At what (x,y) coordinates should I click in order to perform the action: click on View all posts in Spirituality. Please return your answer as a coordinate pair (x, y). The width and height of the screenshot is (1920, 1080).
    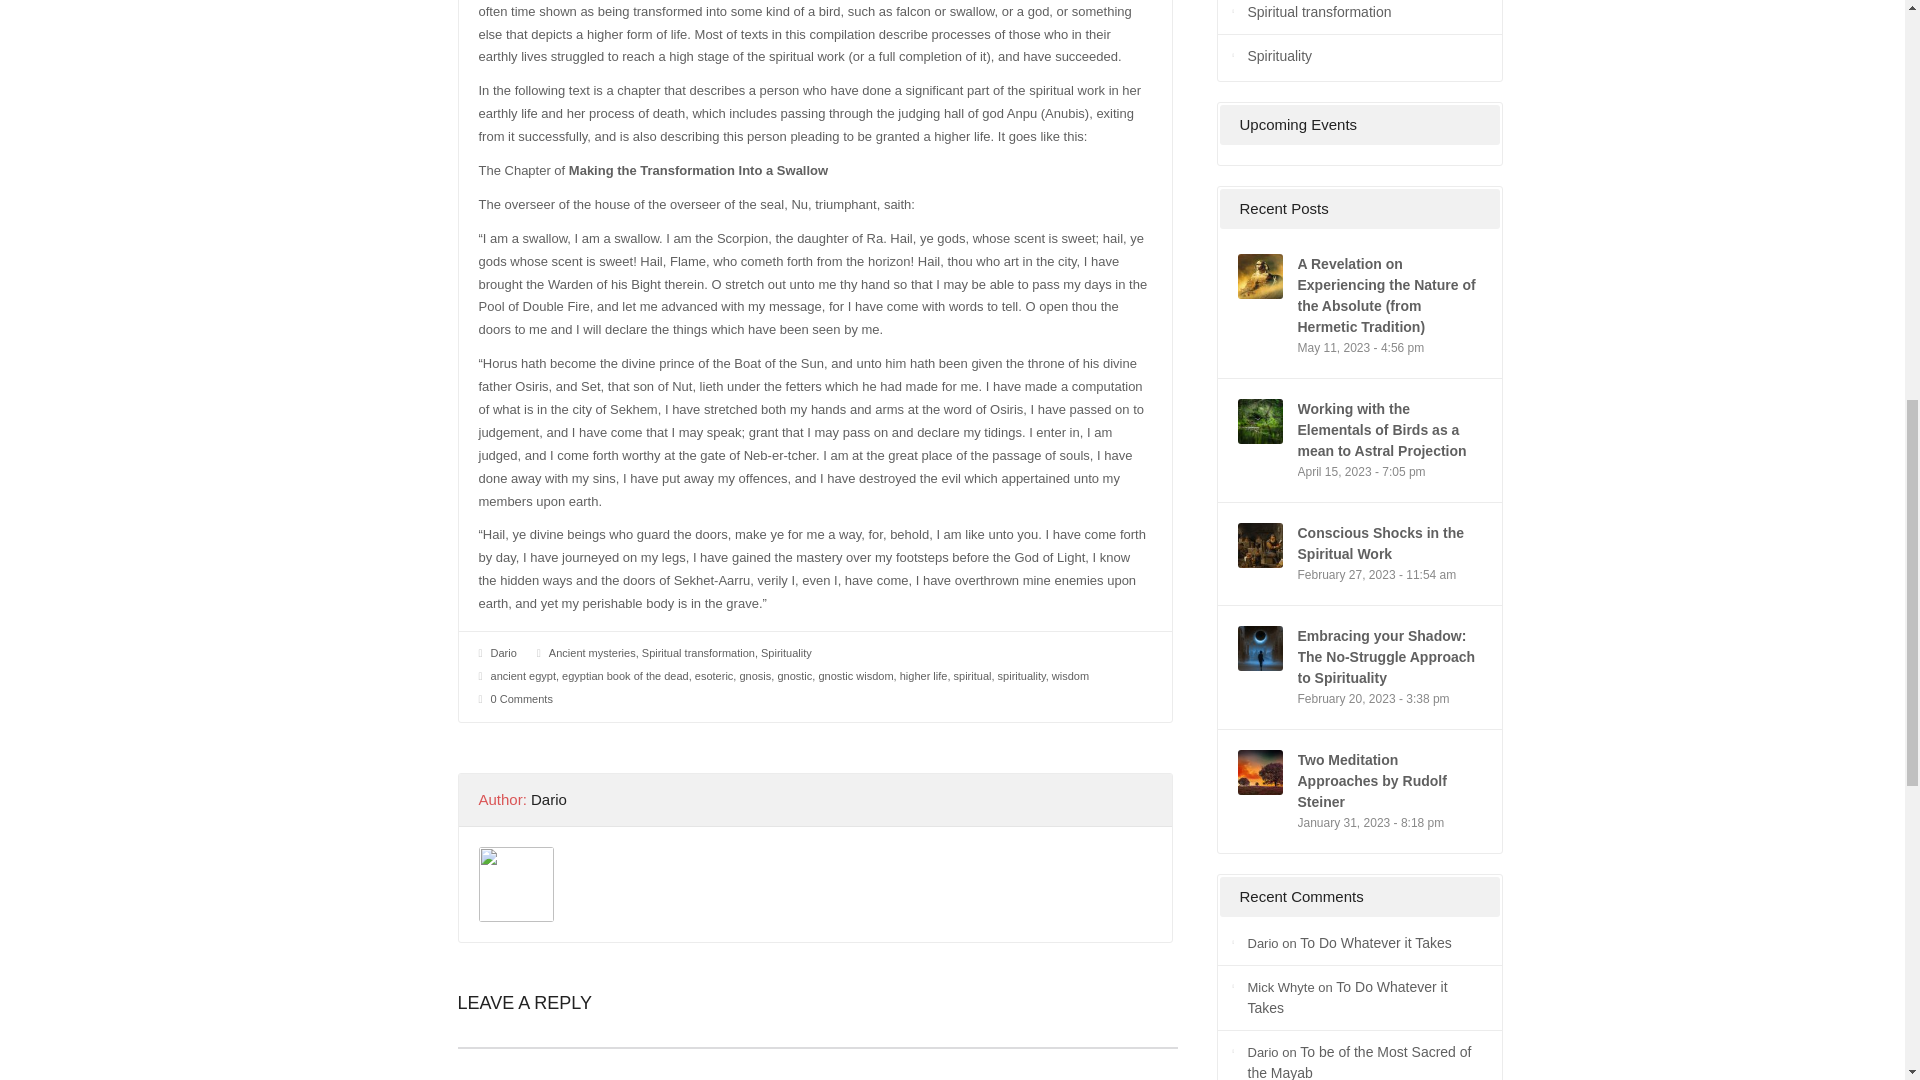
    Looking at the image, I should click on (786, 652).